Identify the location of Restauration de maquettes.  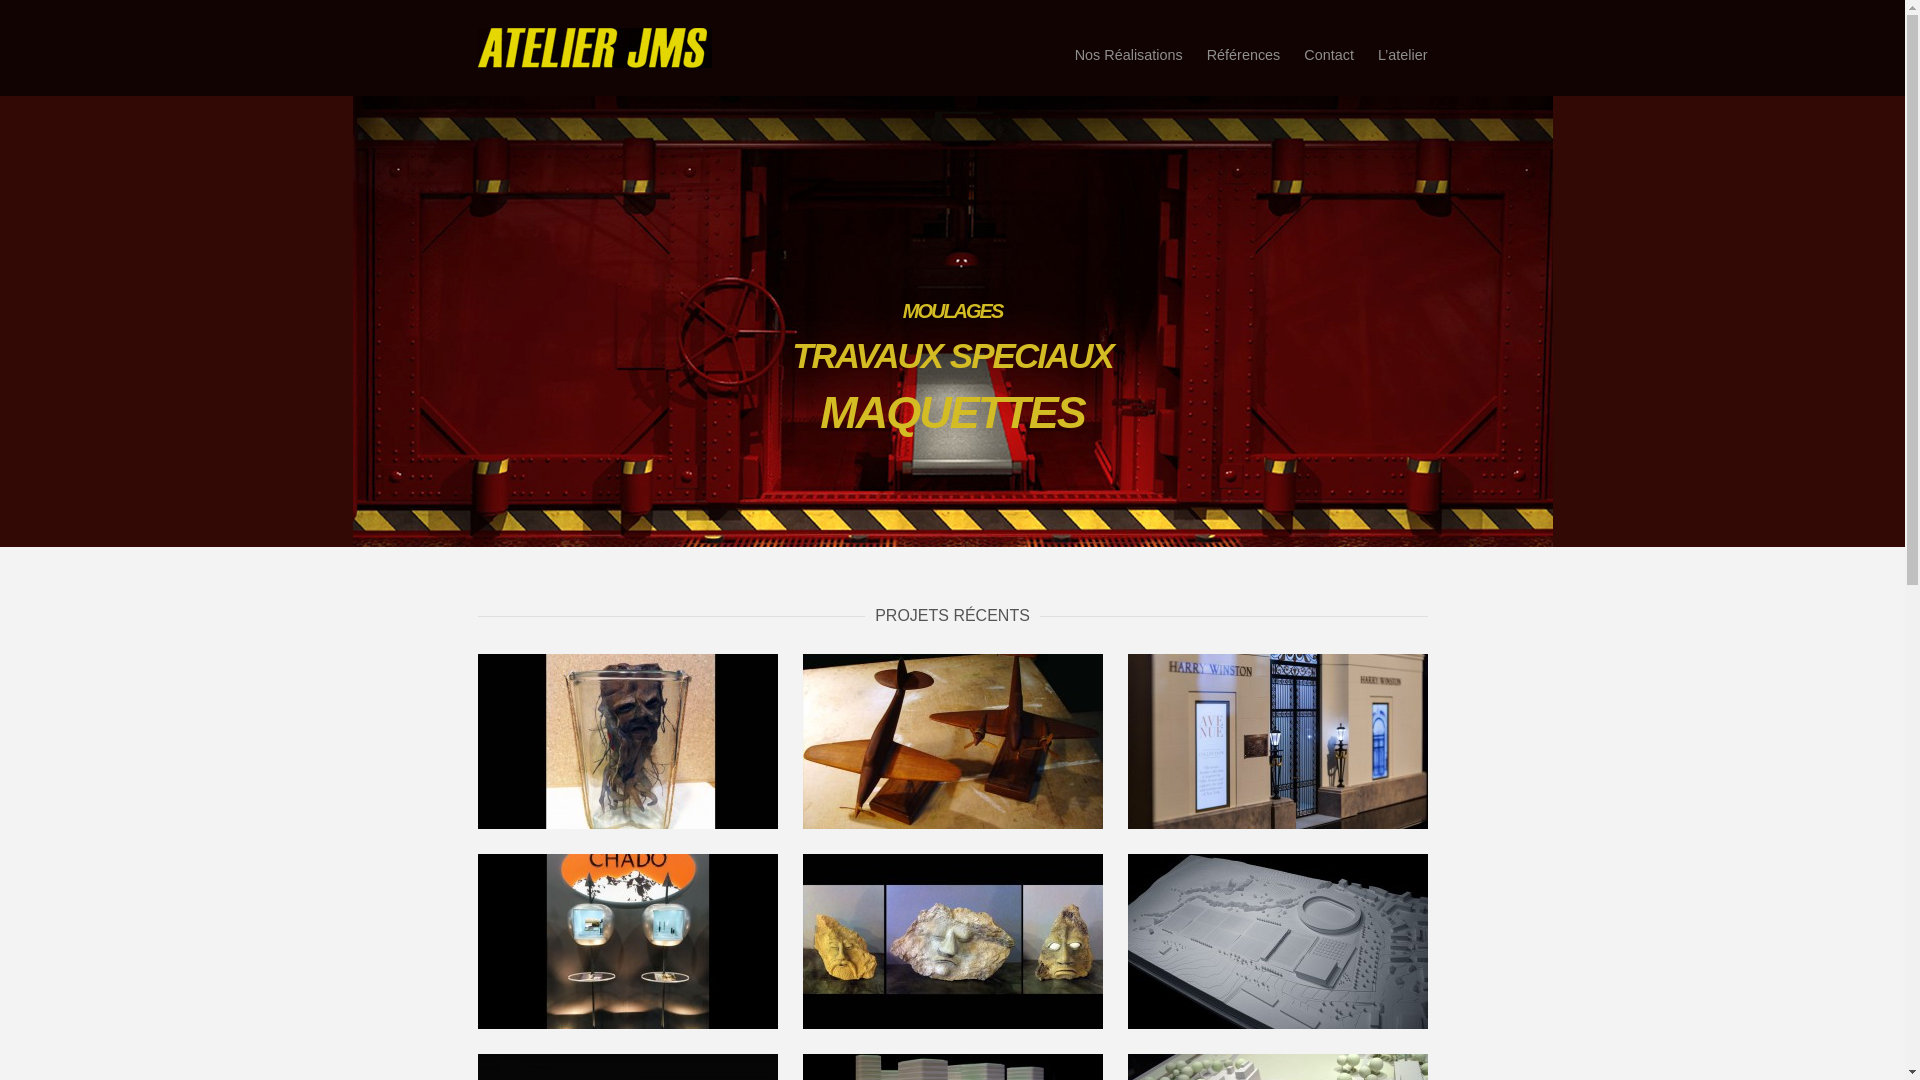
(952, 742).